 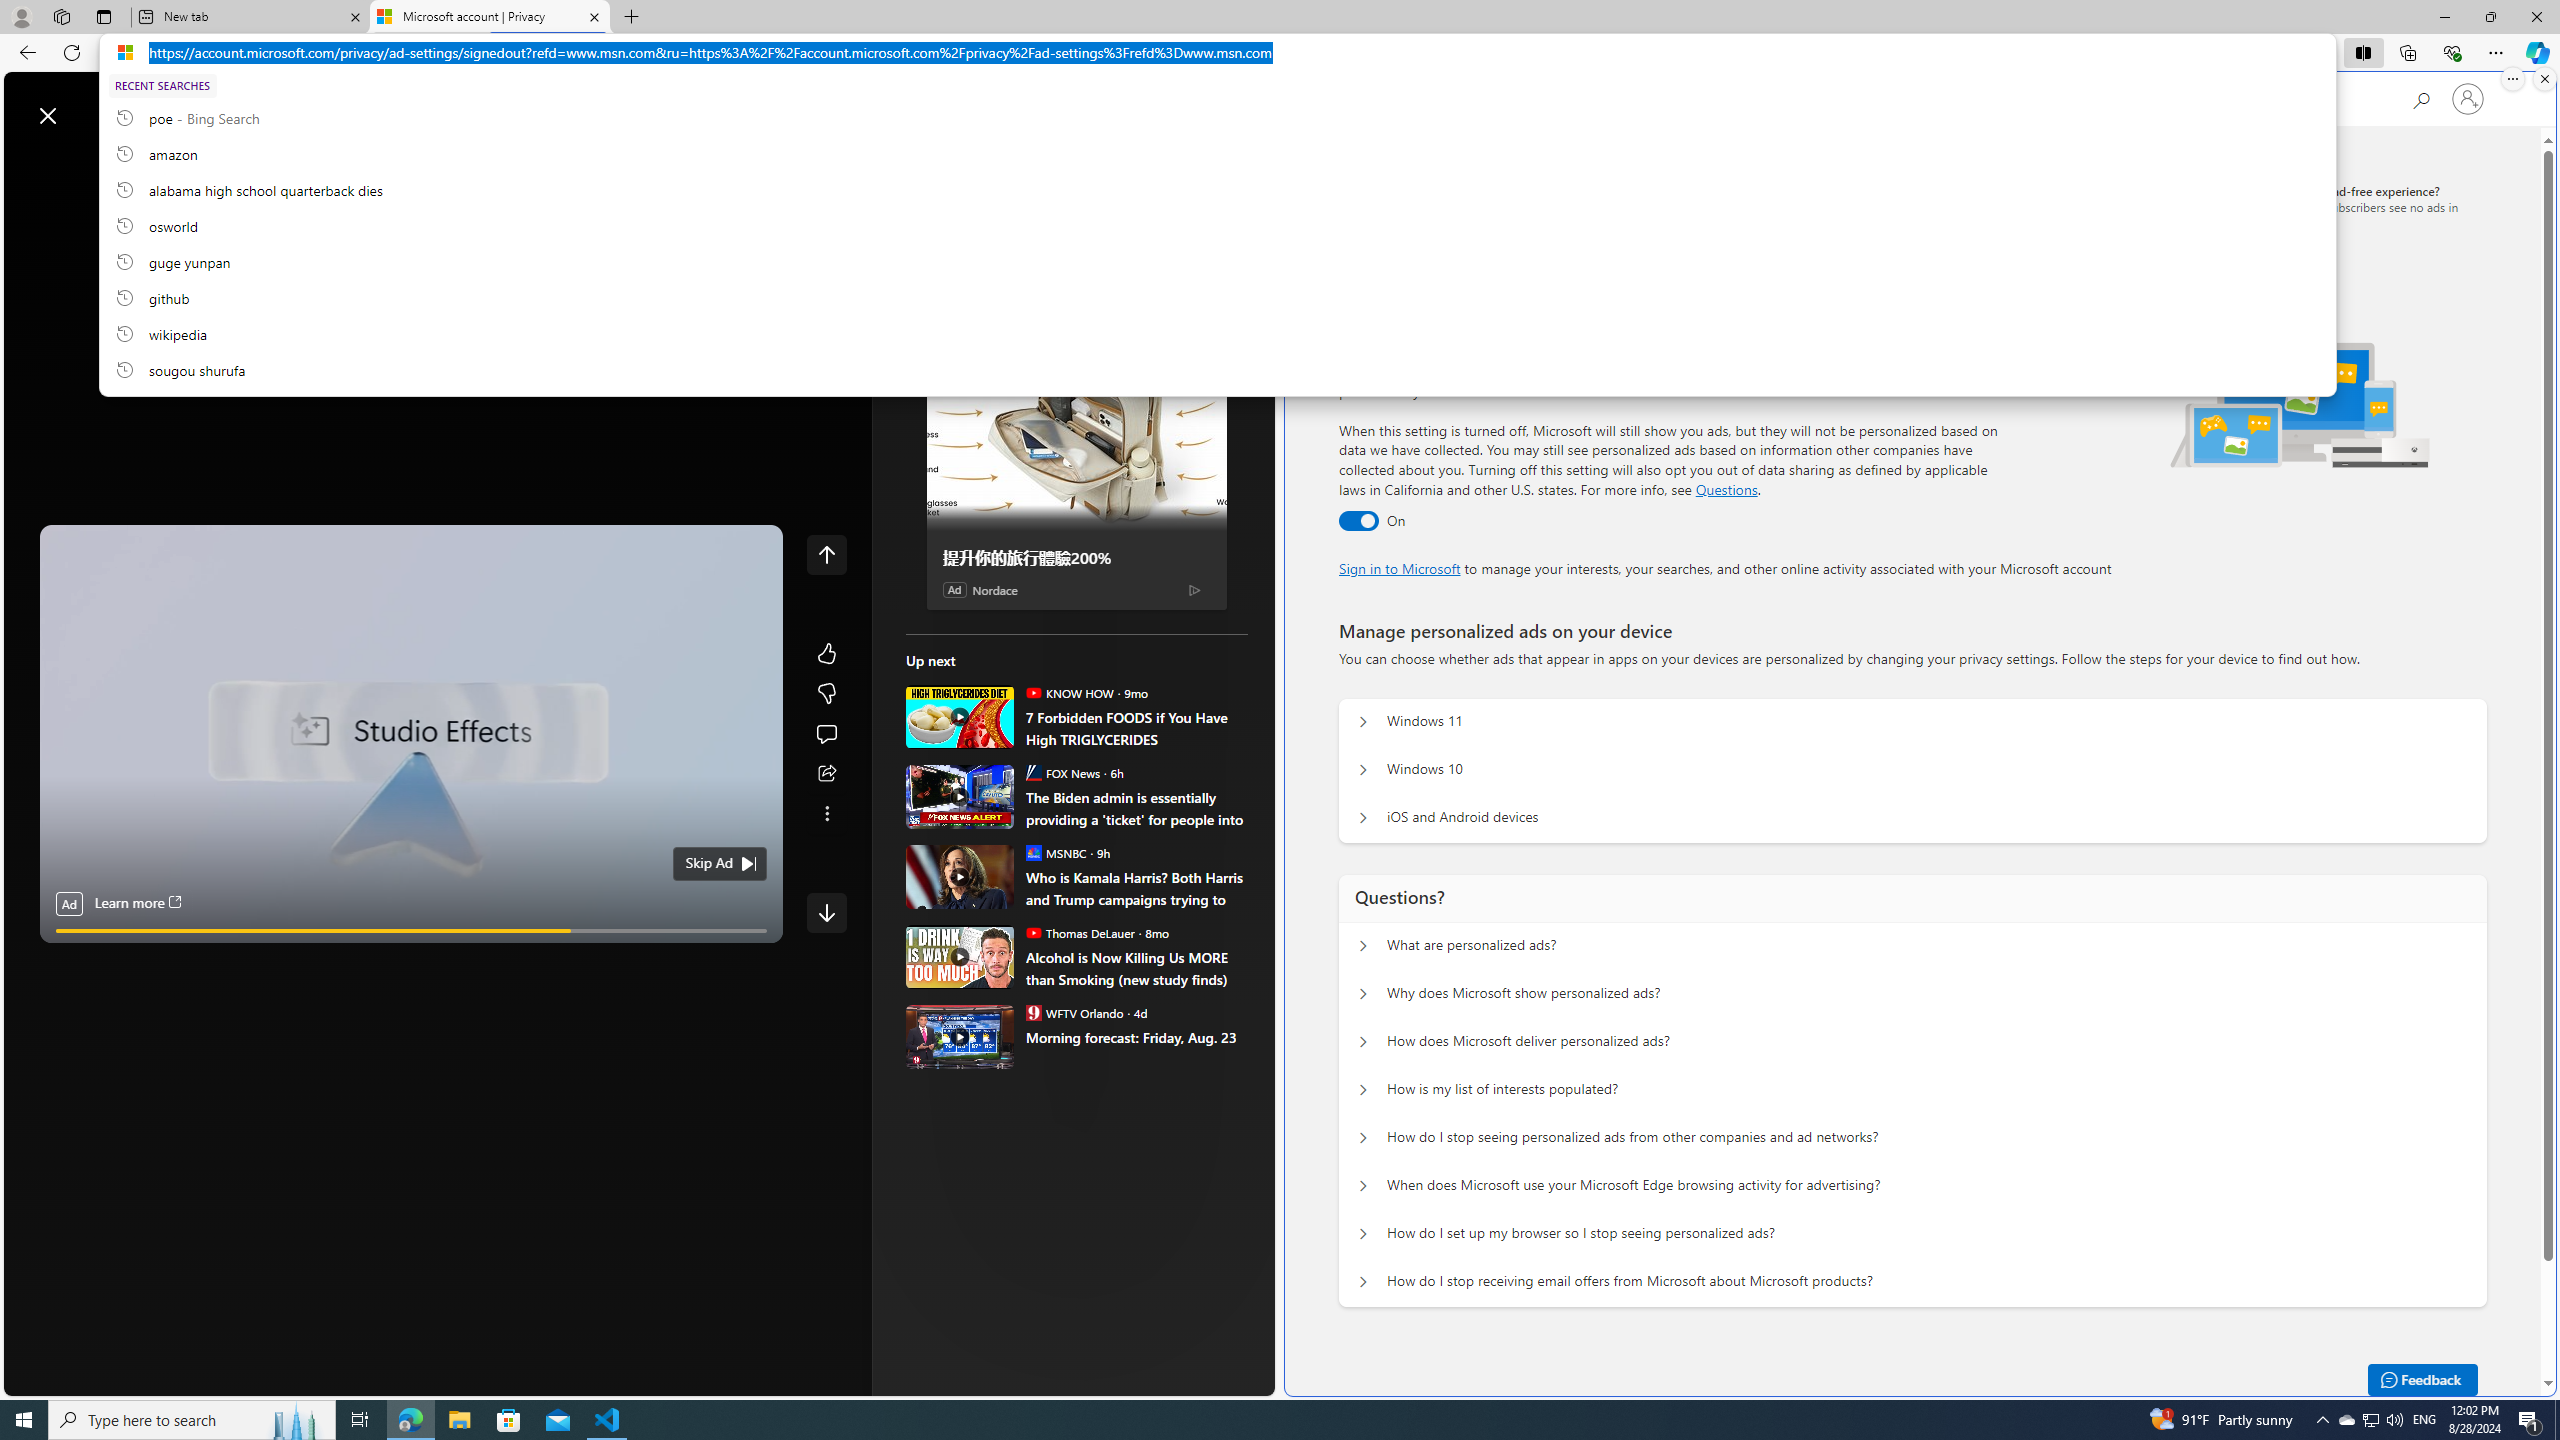 What do you see at coordinates (826, 774) in the screenshot?
I see `Share this story` at bounding box center [826, 774].